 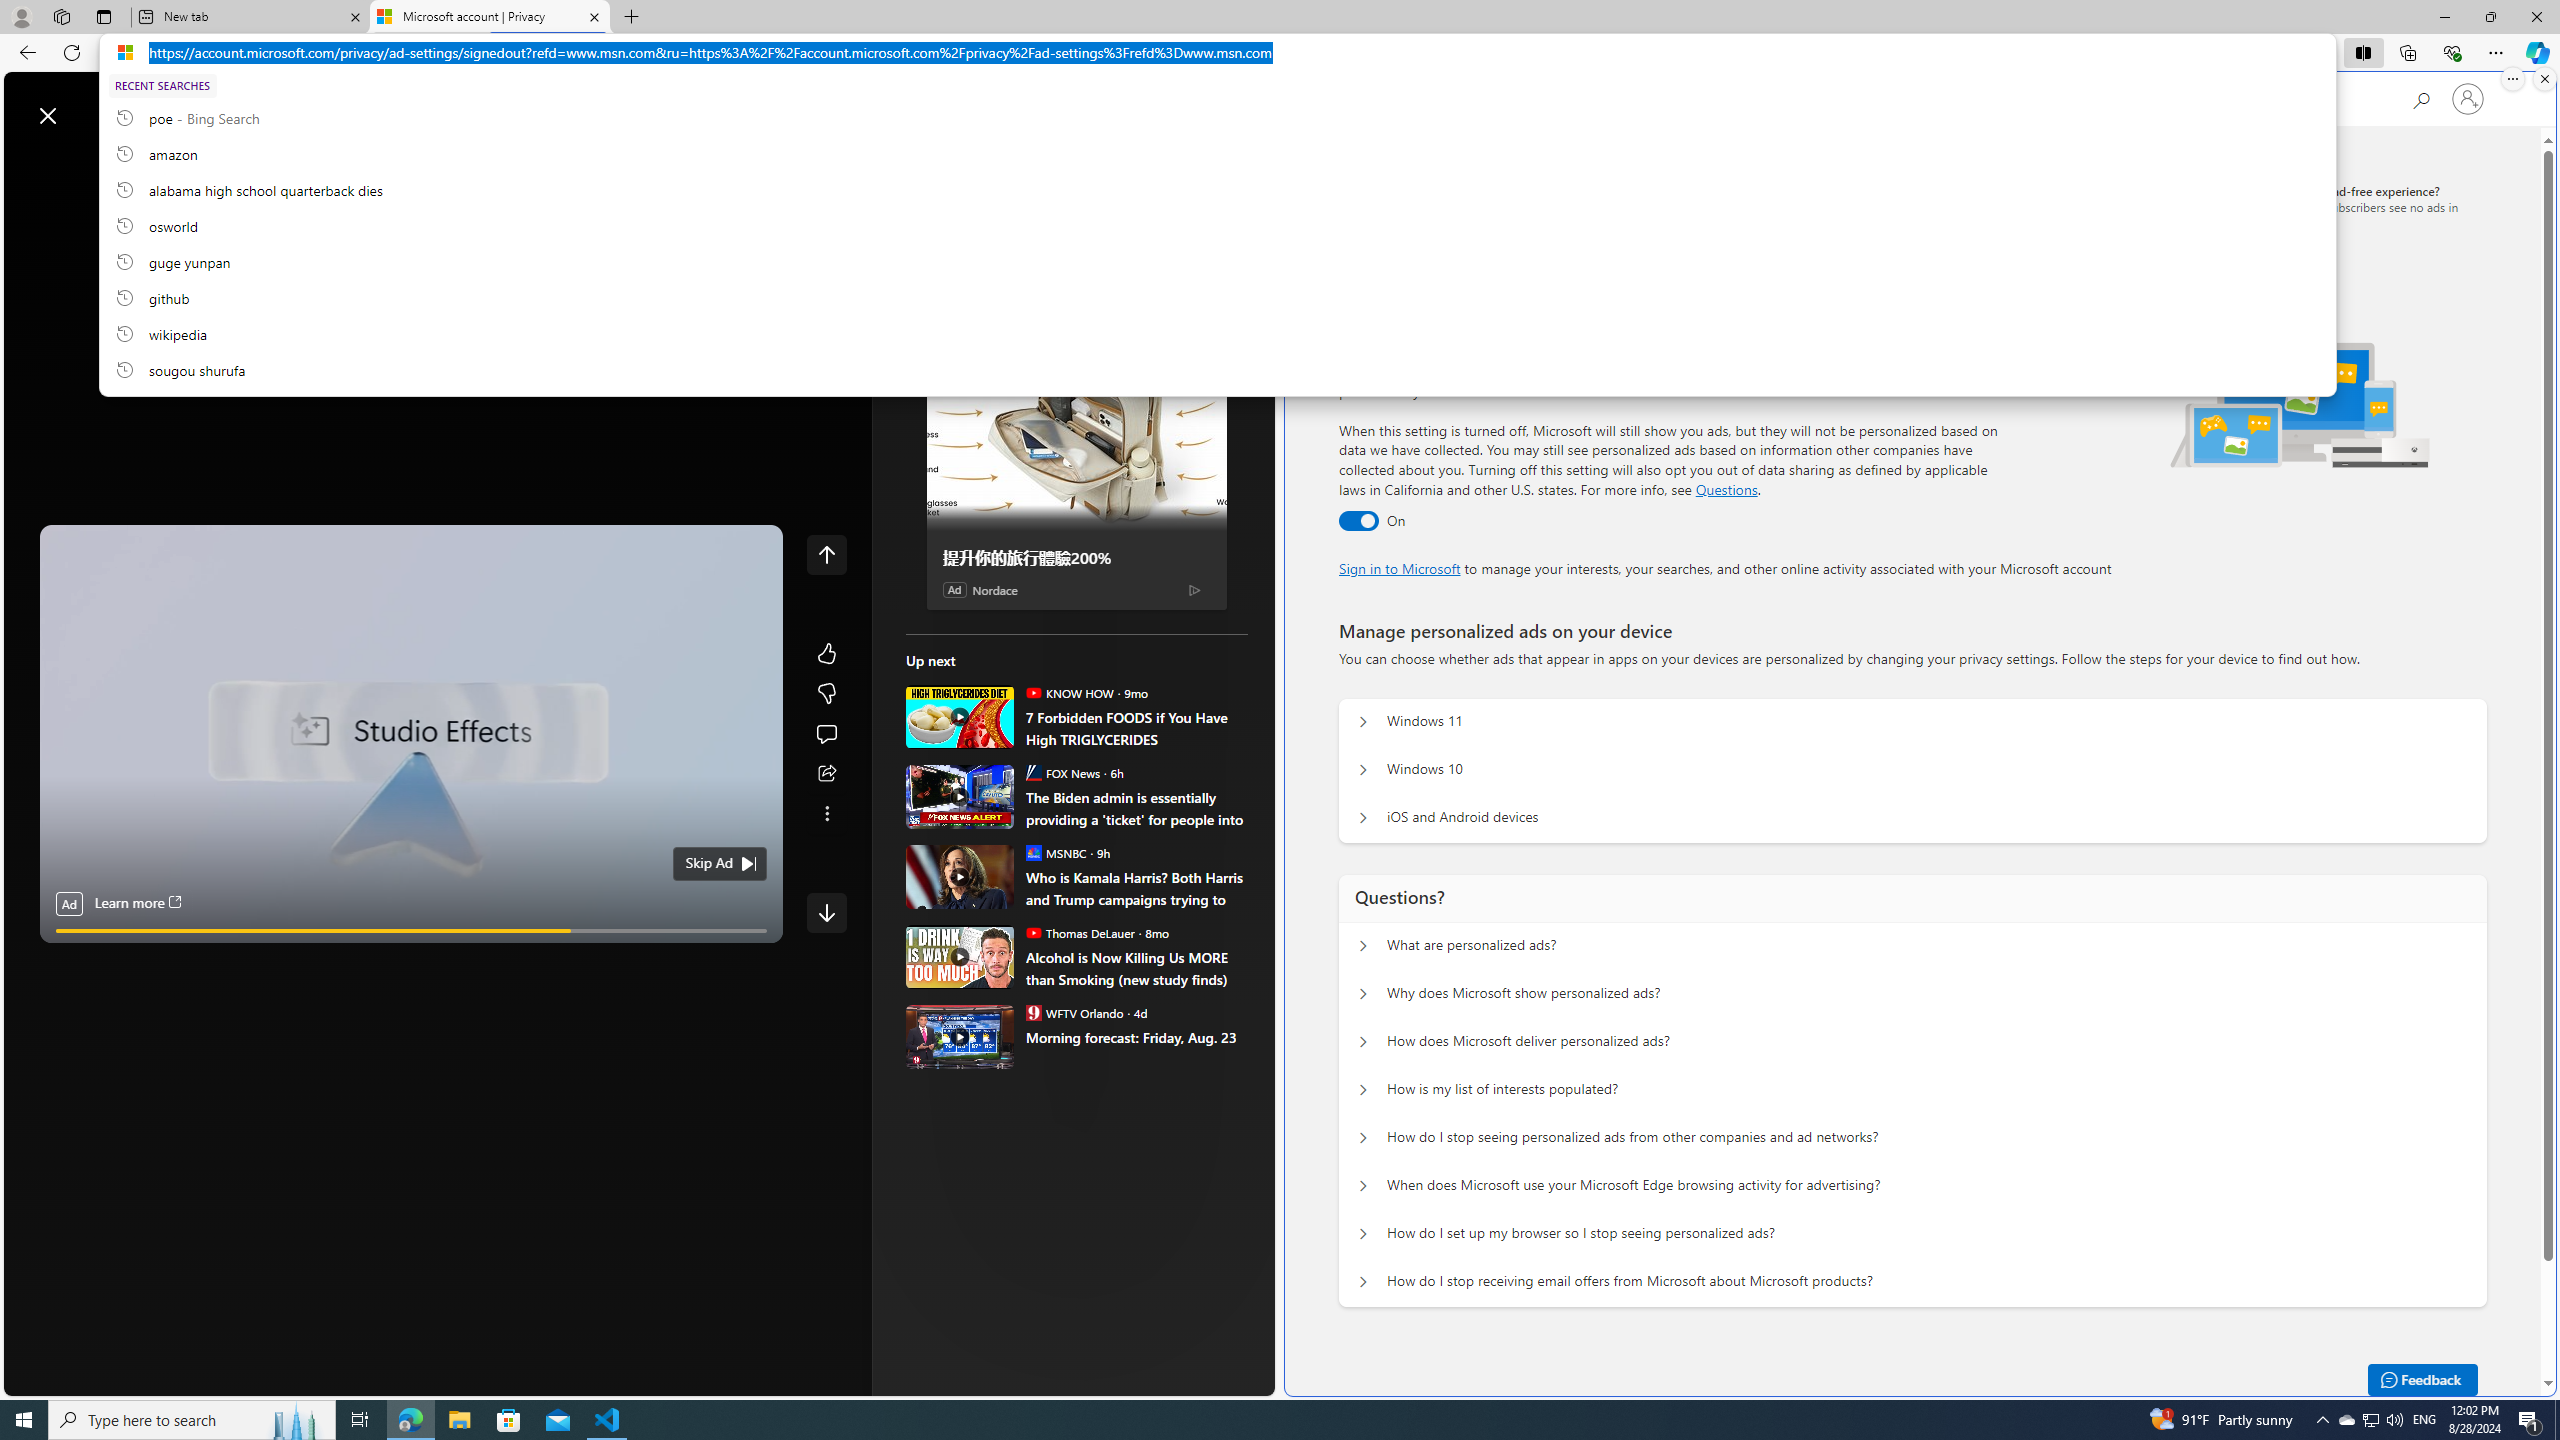 What do you see at coordinates (826, 774) in the screenshot?
I see `Share this story` at bounding box center [826, 774].